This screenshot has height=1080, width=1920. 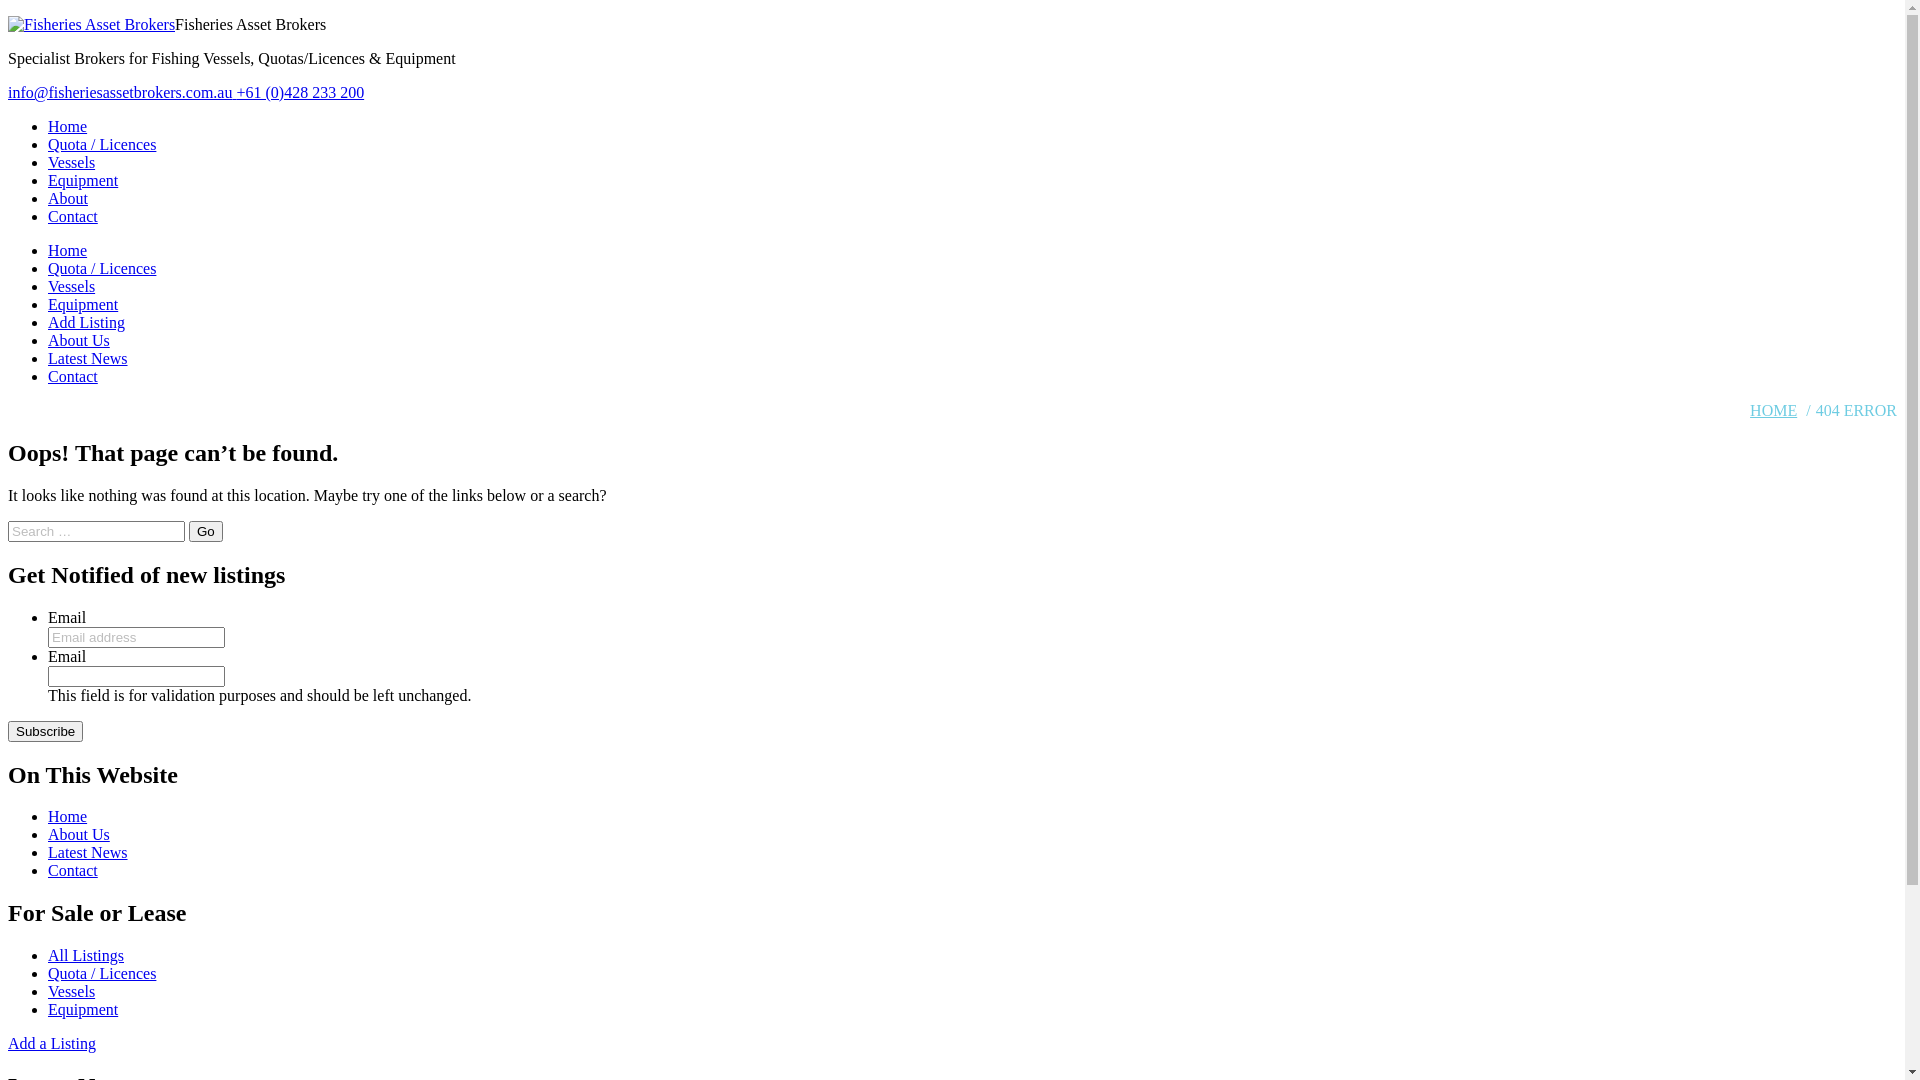 I want to click on Vessels, so click(x=72, y=992).